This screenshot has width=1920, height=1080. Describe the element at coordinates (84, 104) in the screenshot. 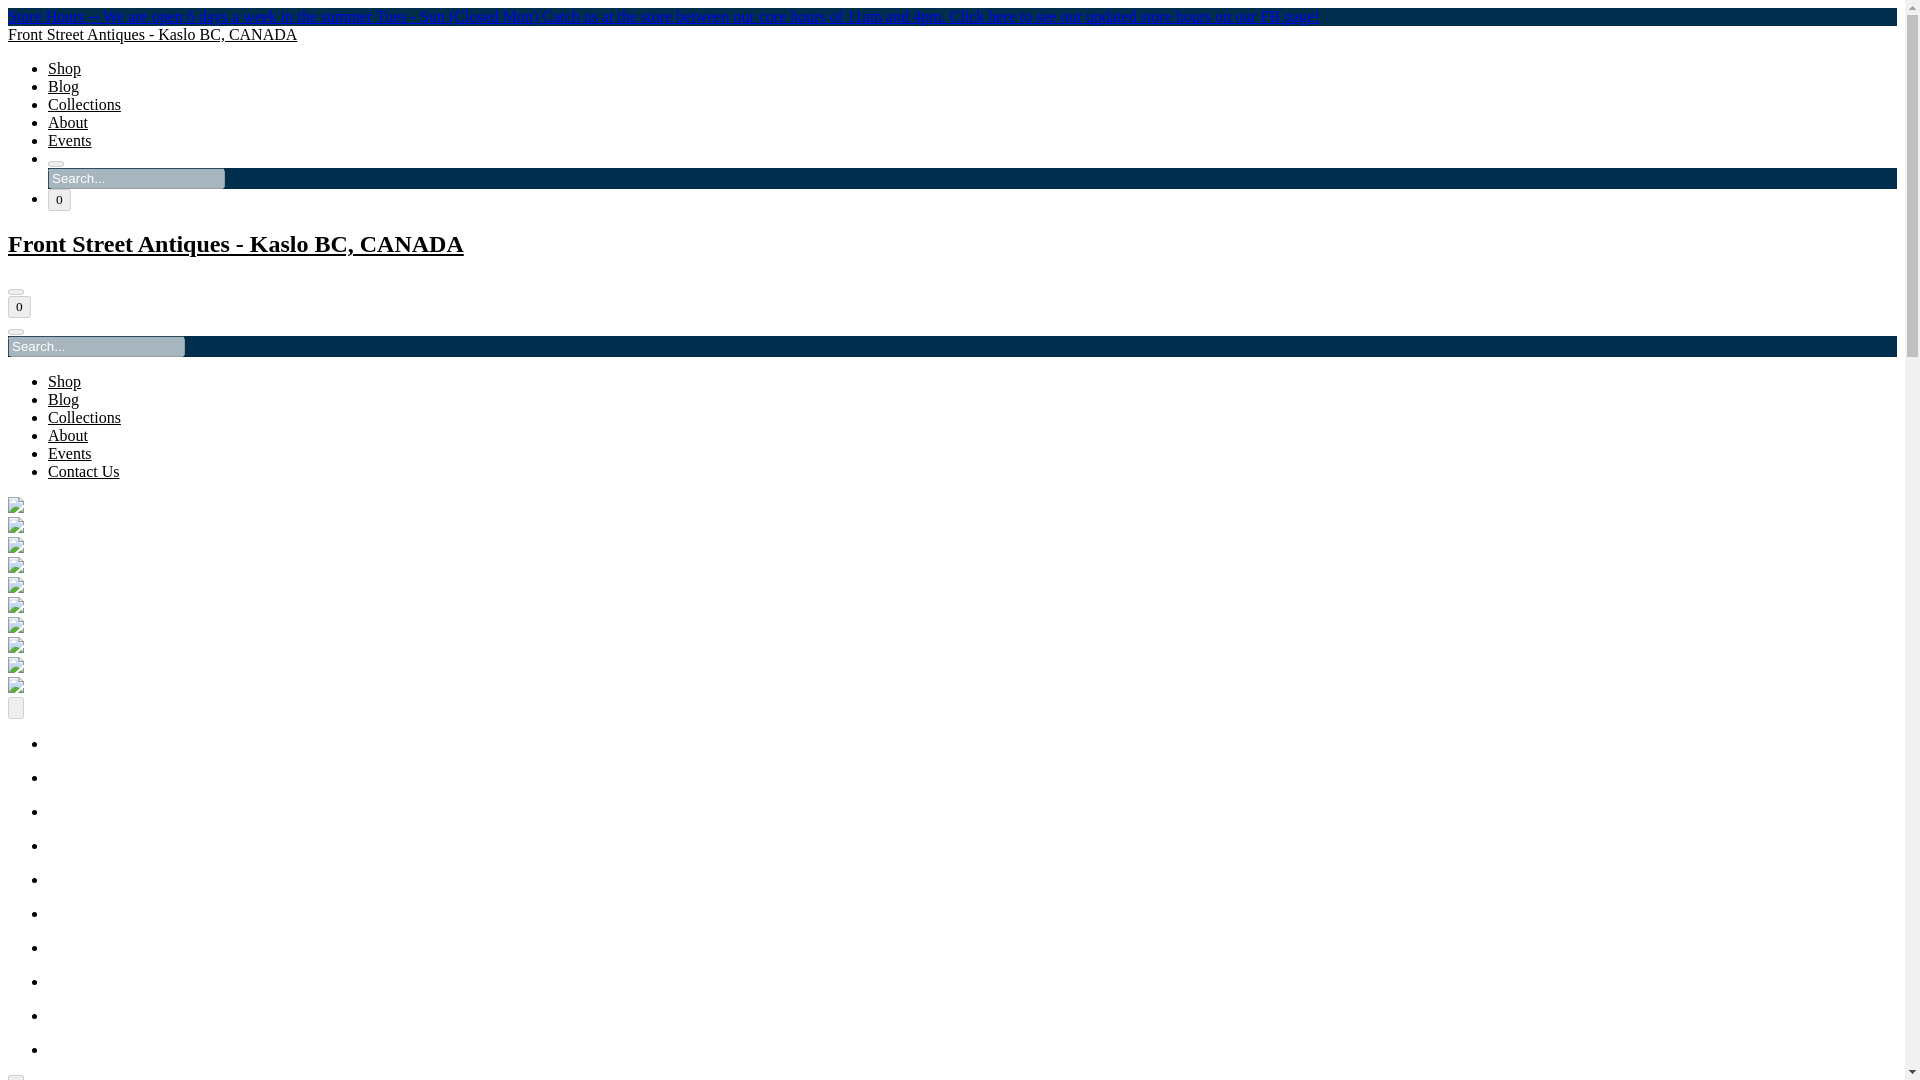

I see `Collections` at that location.